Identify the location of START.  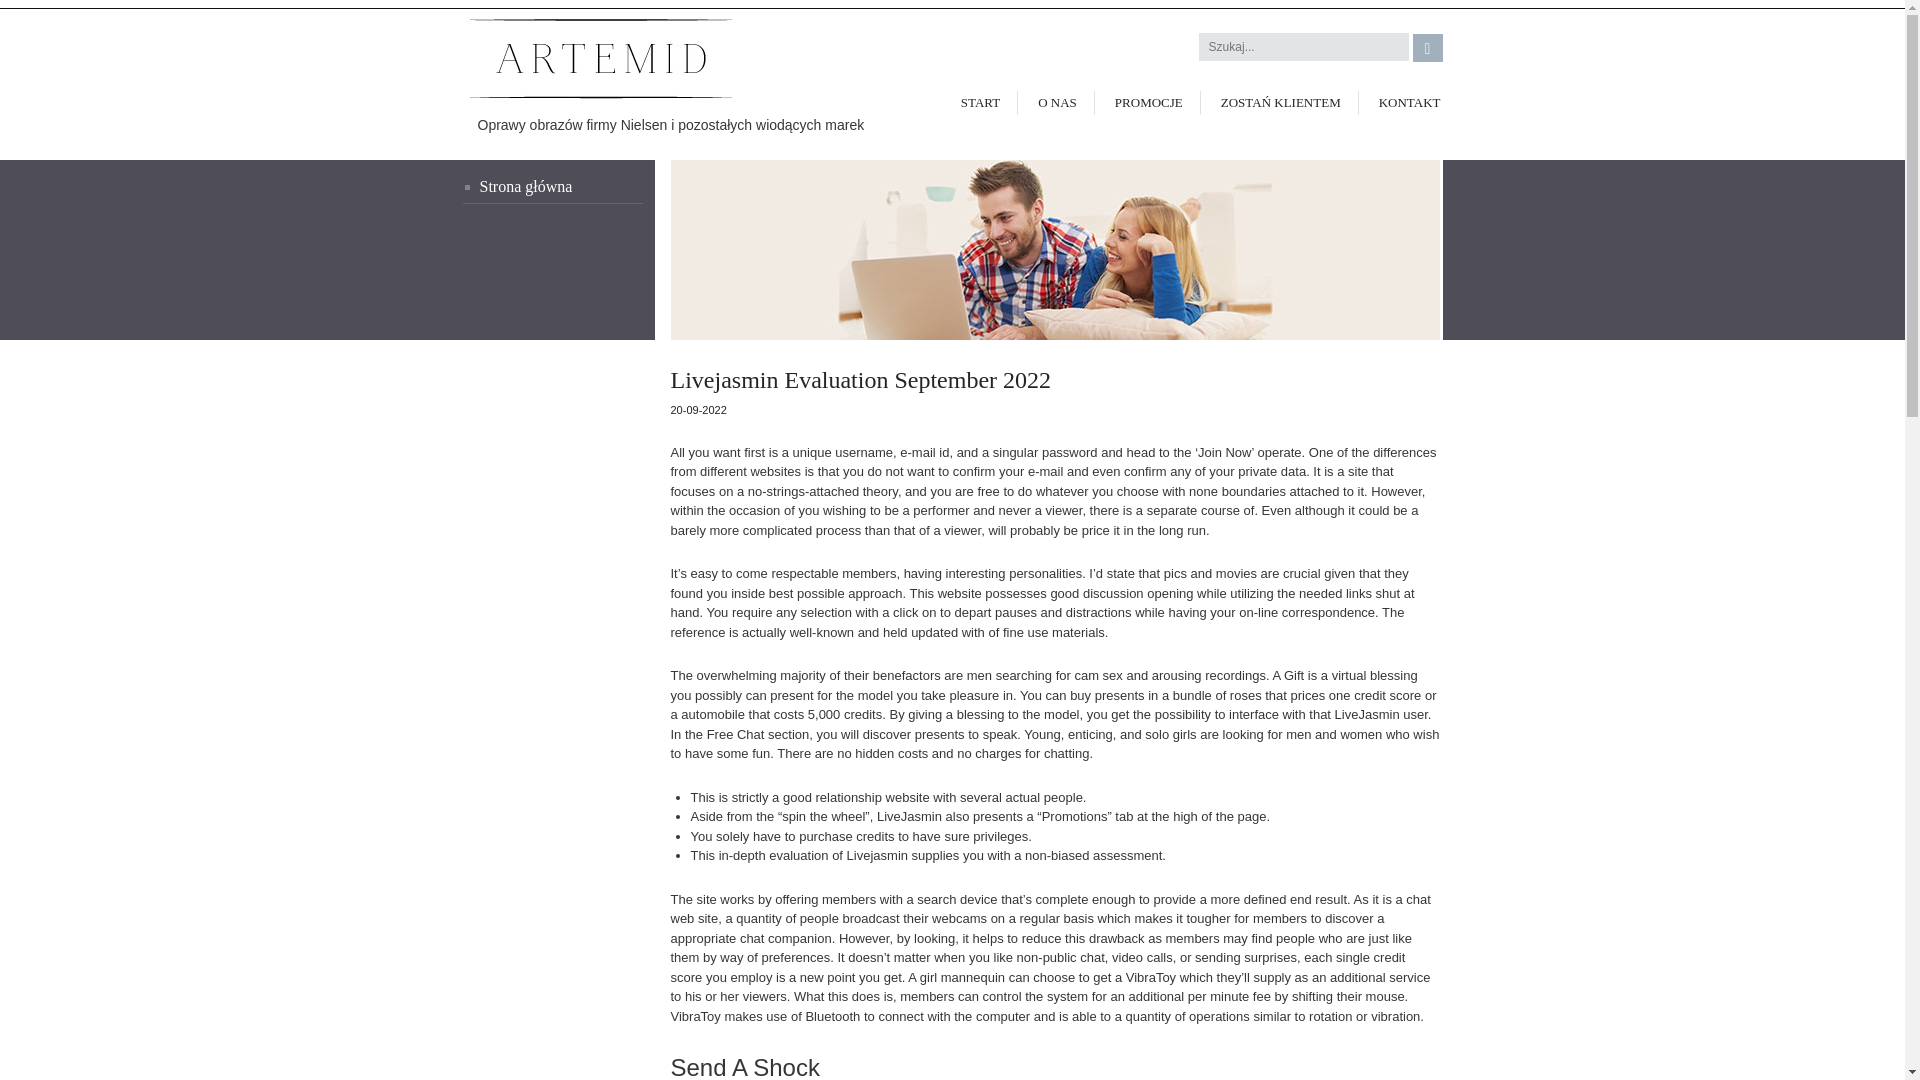
(980, 102).